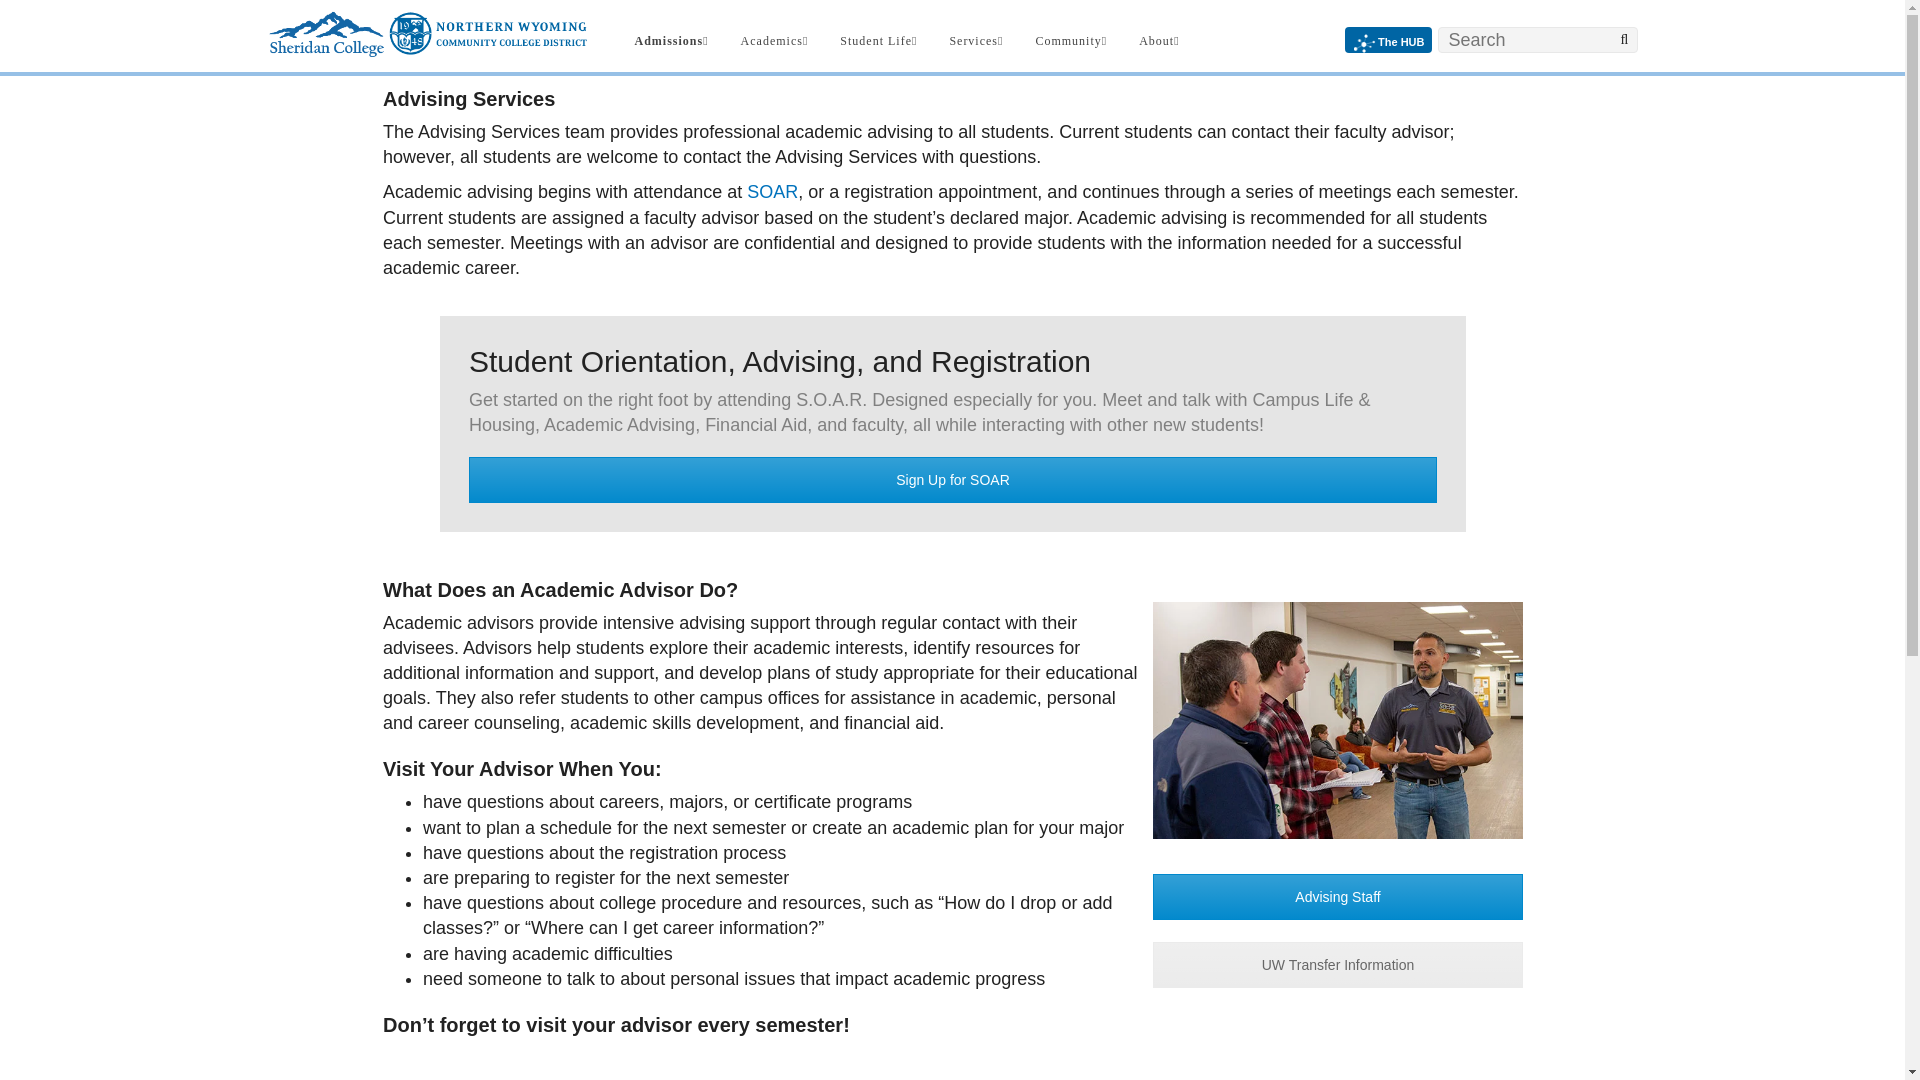 Image resolution: width=1920 pixels, height=1080 pixels. Describe the element at coordinates (671, 35) in the screenshot. I see `Admissions` at that location.